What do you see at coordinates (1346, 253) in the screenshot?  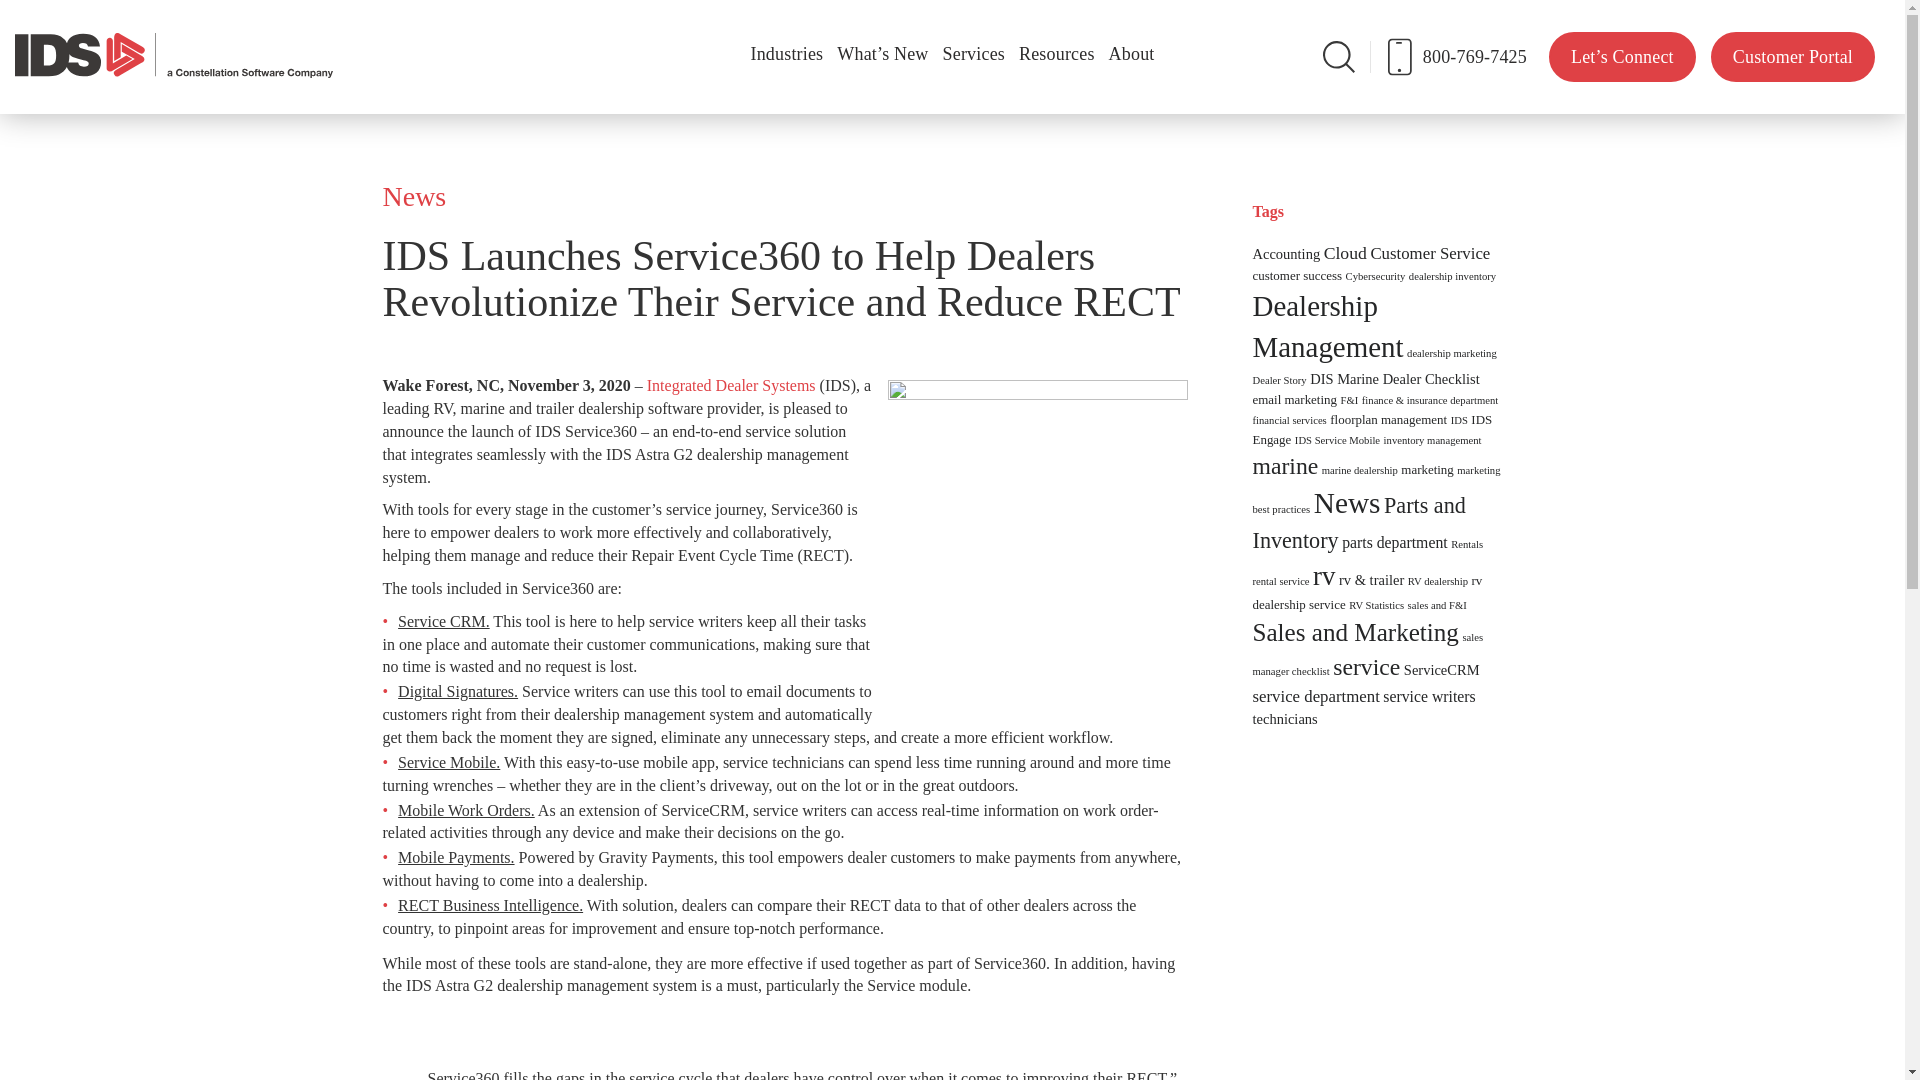 I see `Cloud` at bounding box center [1346, 253].